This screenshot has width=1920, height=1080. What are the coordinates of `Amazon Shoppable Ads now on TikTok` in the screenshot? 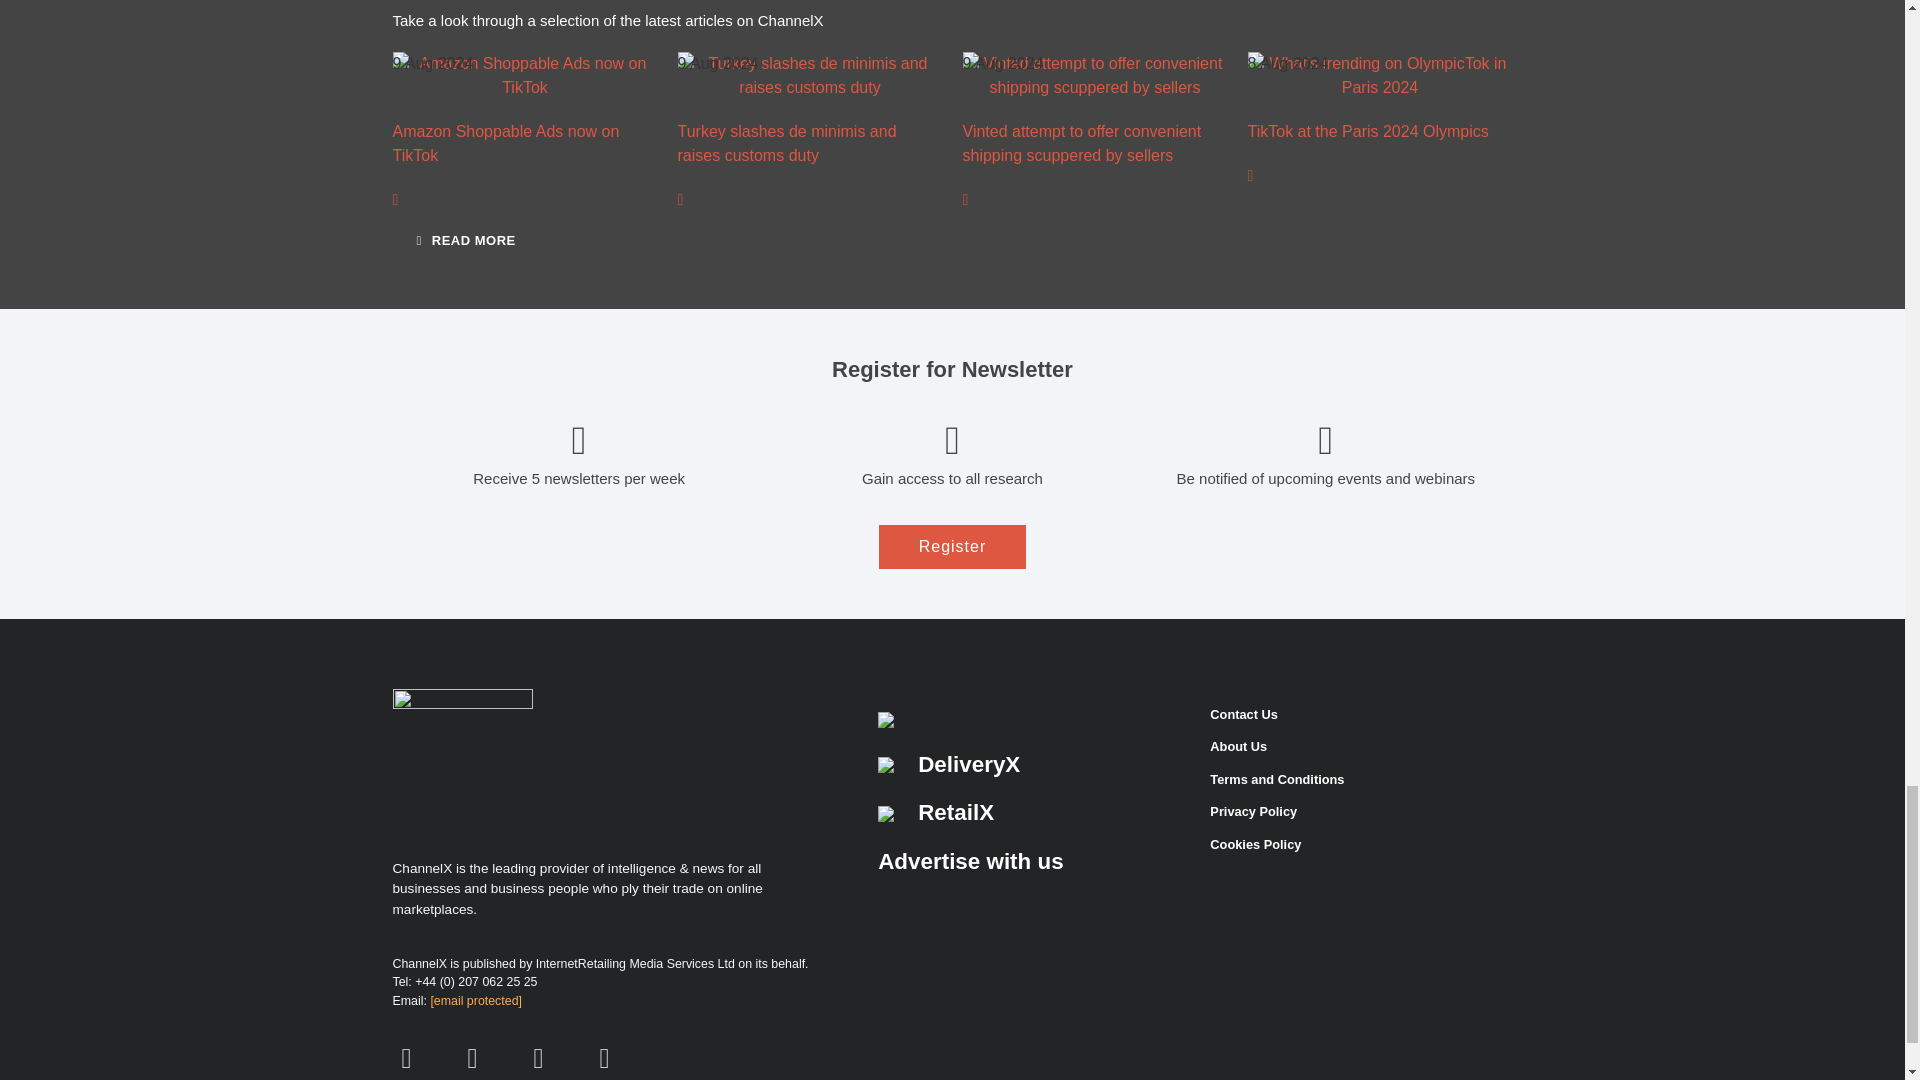 It's located at (524, 76).